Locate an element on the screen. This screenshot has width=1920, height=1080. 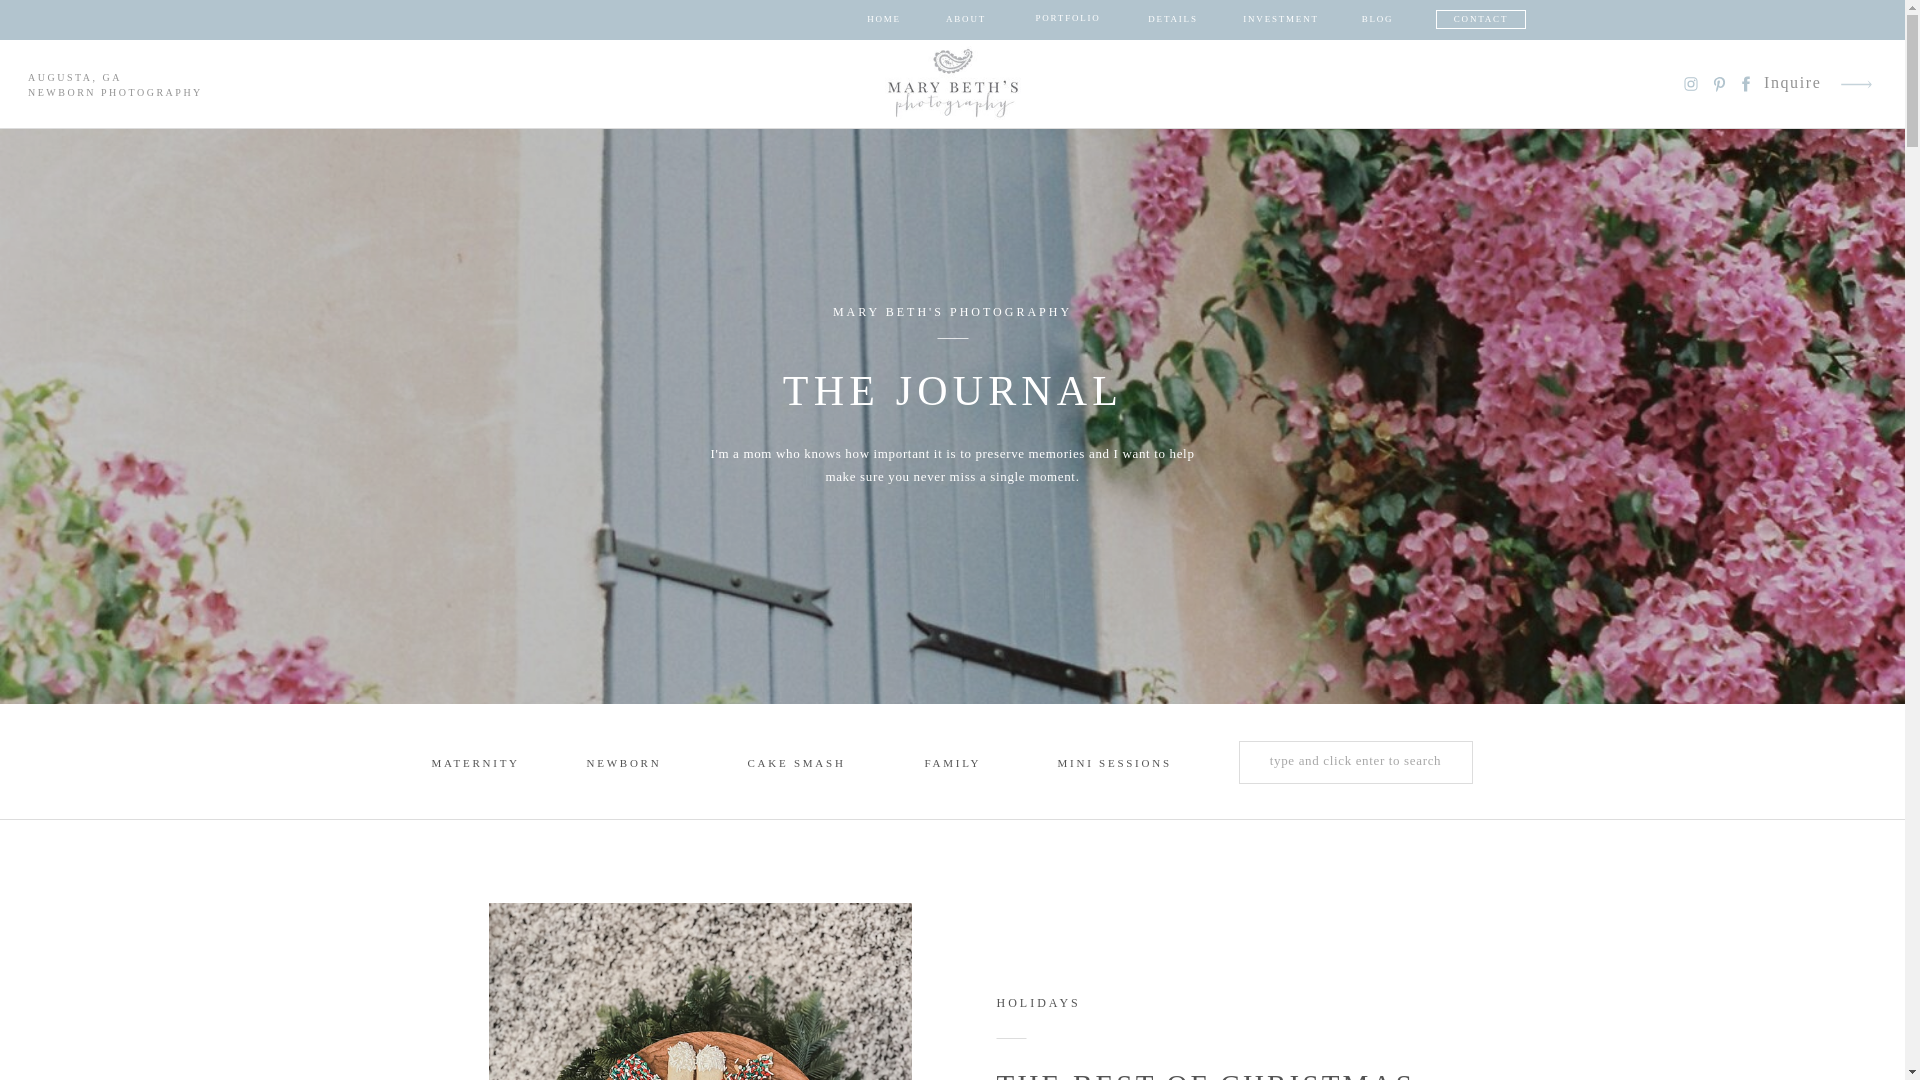
FAMILY is located at coordinates (962, 765).